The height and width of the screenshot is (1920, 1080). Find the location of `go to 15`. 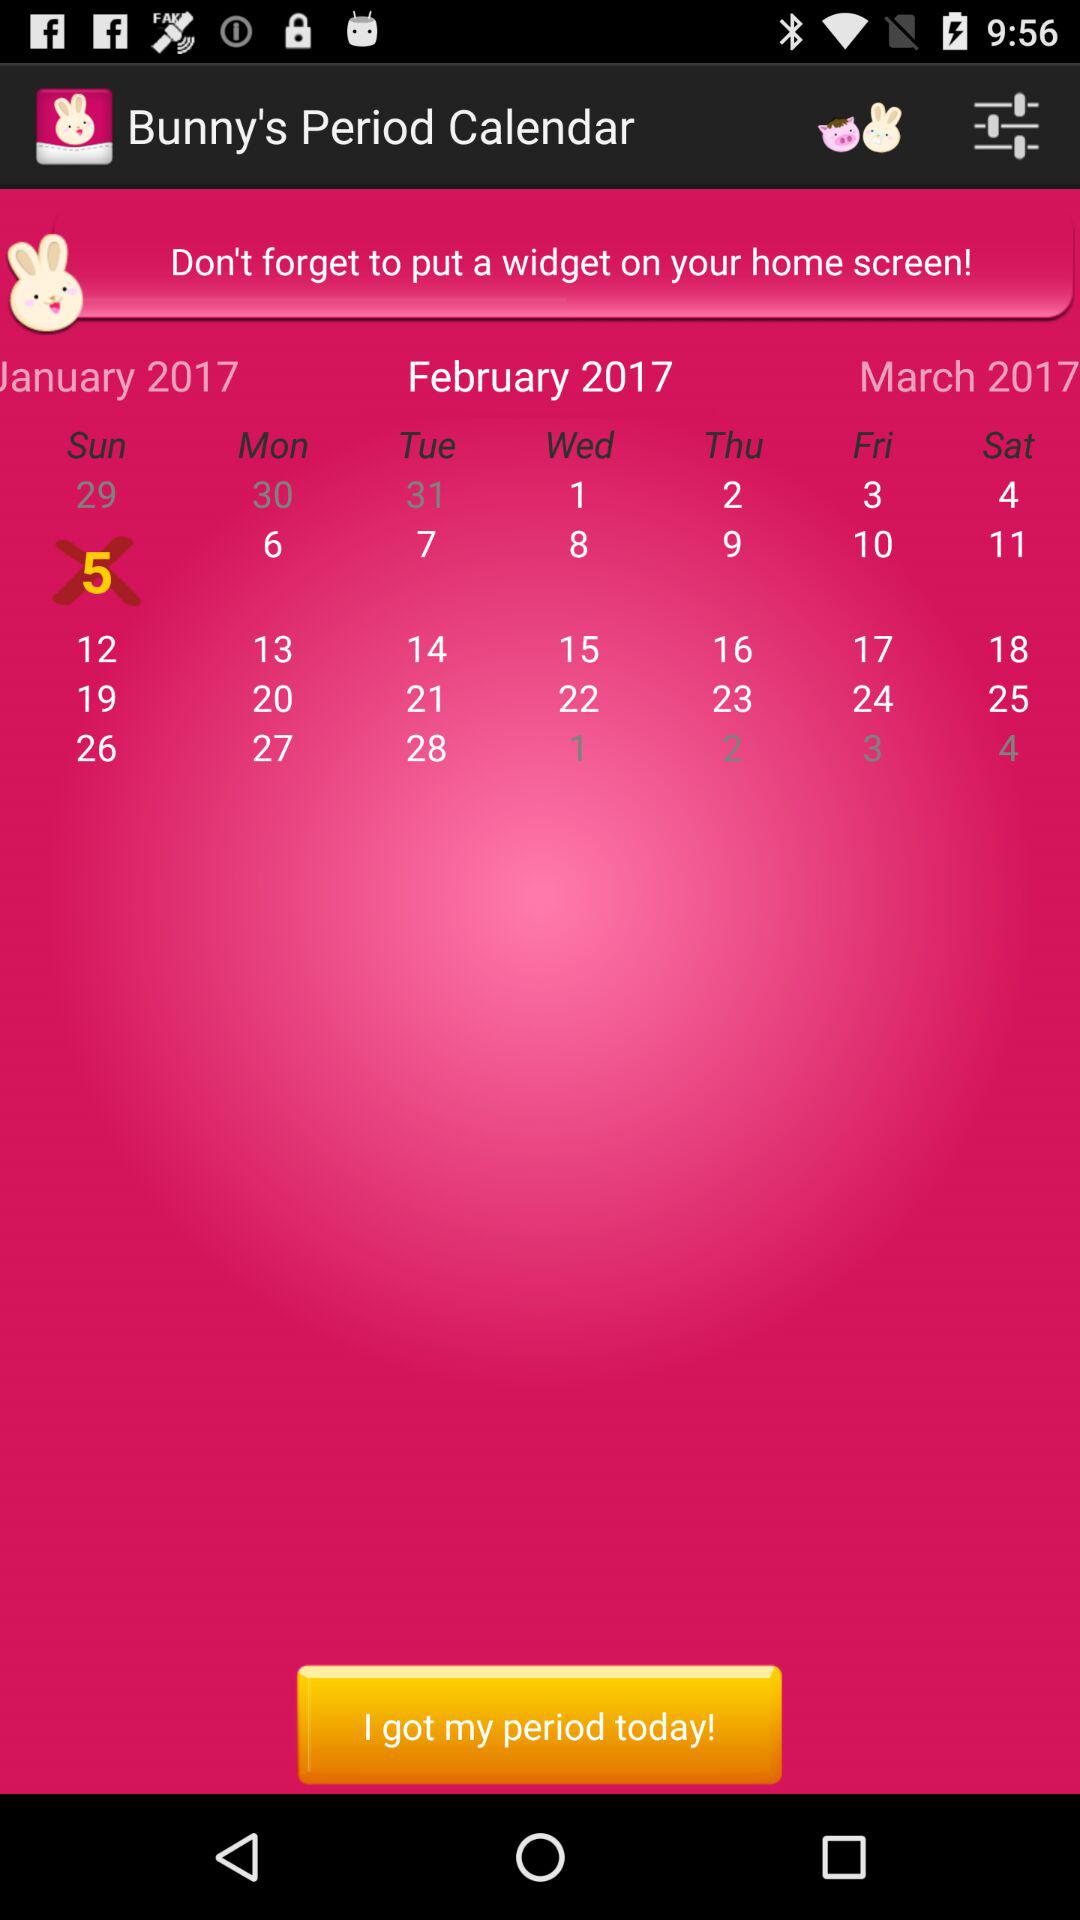

go to 15 is located at coordinates (579, 648).